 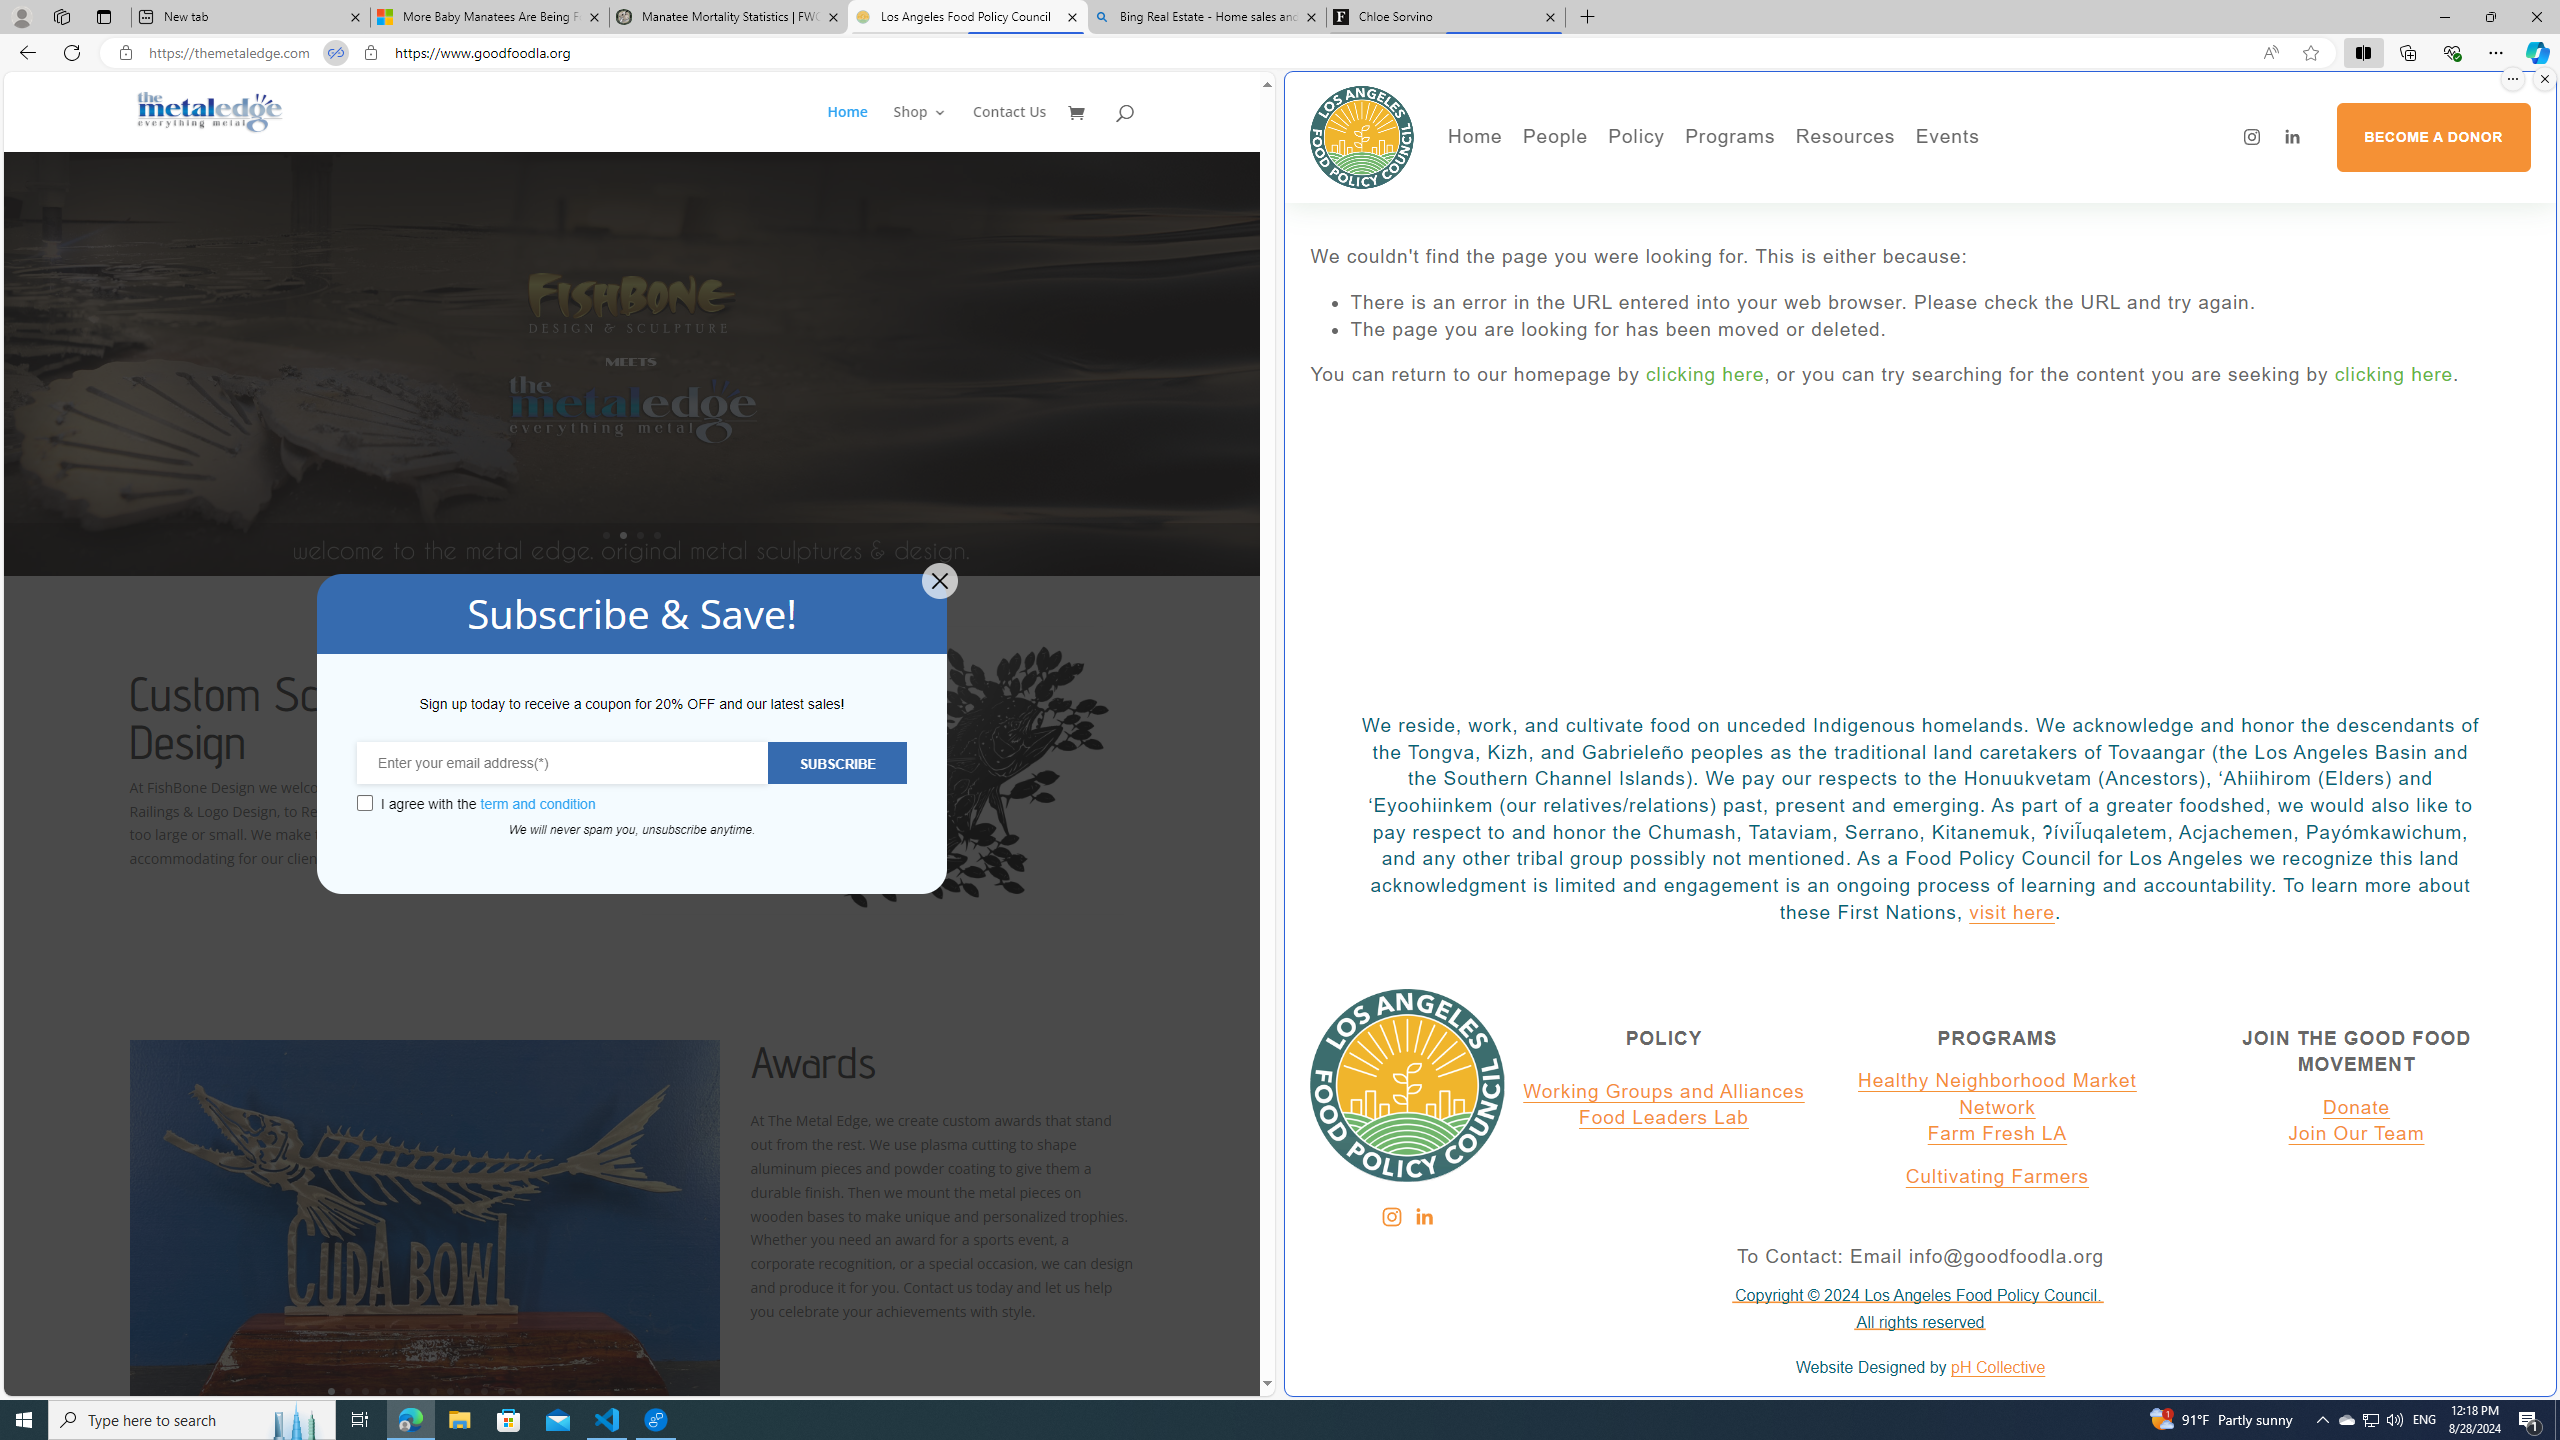 What do you see at coordinates (1748, 205) in the screenshot?
I see `Publications` at bounding box center [1748, 205].